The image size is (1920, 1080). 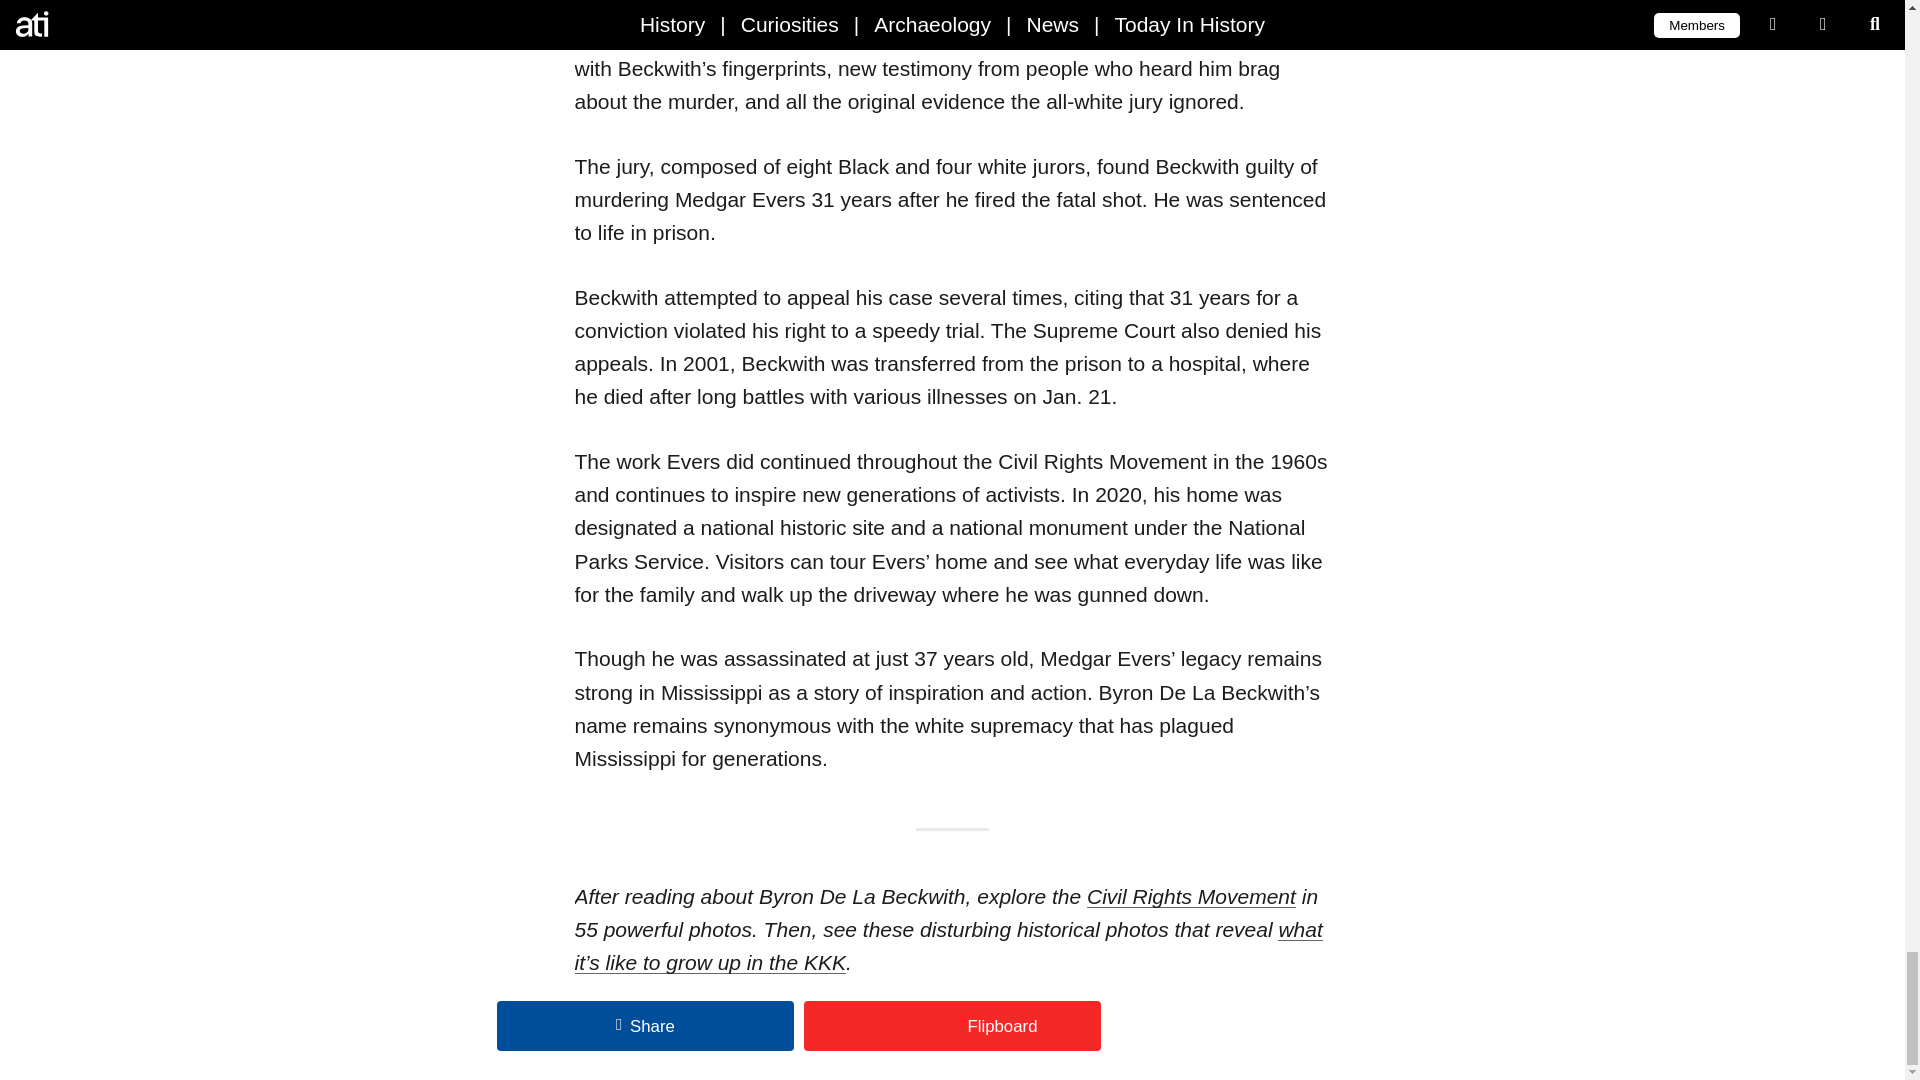 I want to click on Share, so click(x=646, y=1026).